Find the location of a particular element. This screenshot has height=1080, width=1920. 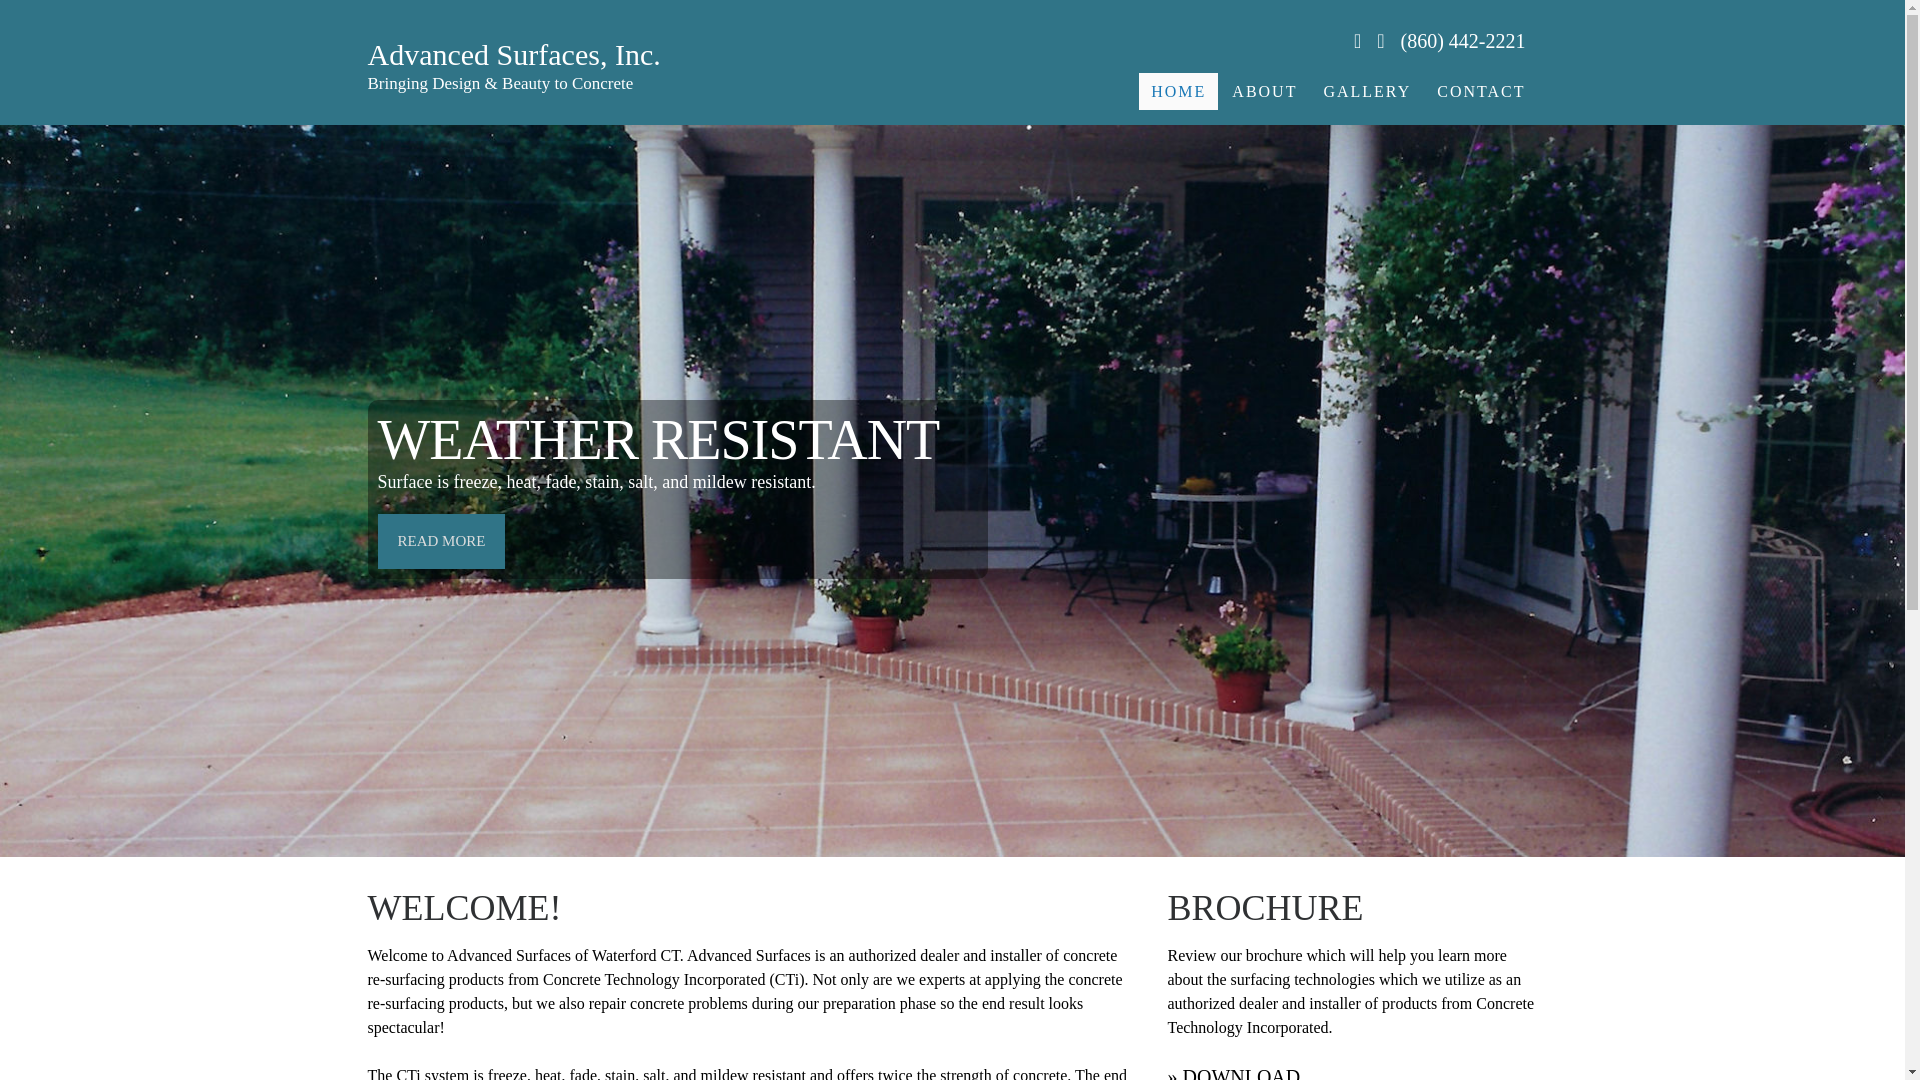

CONTACT is located at coordinates (1480, 92).